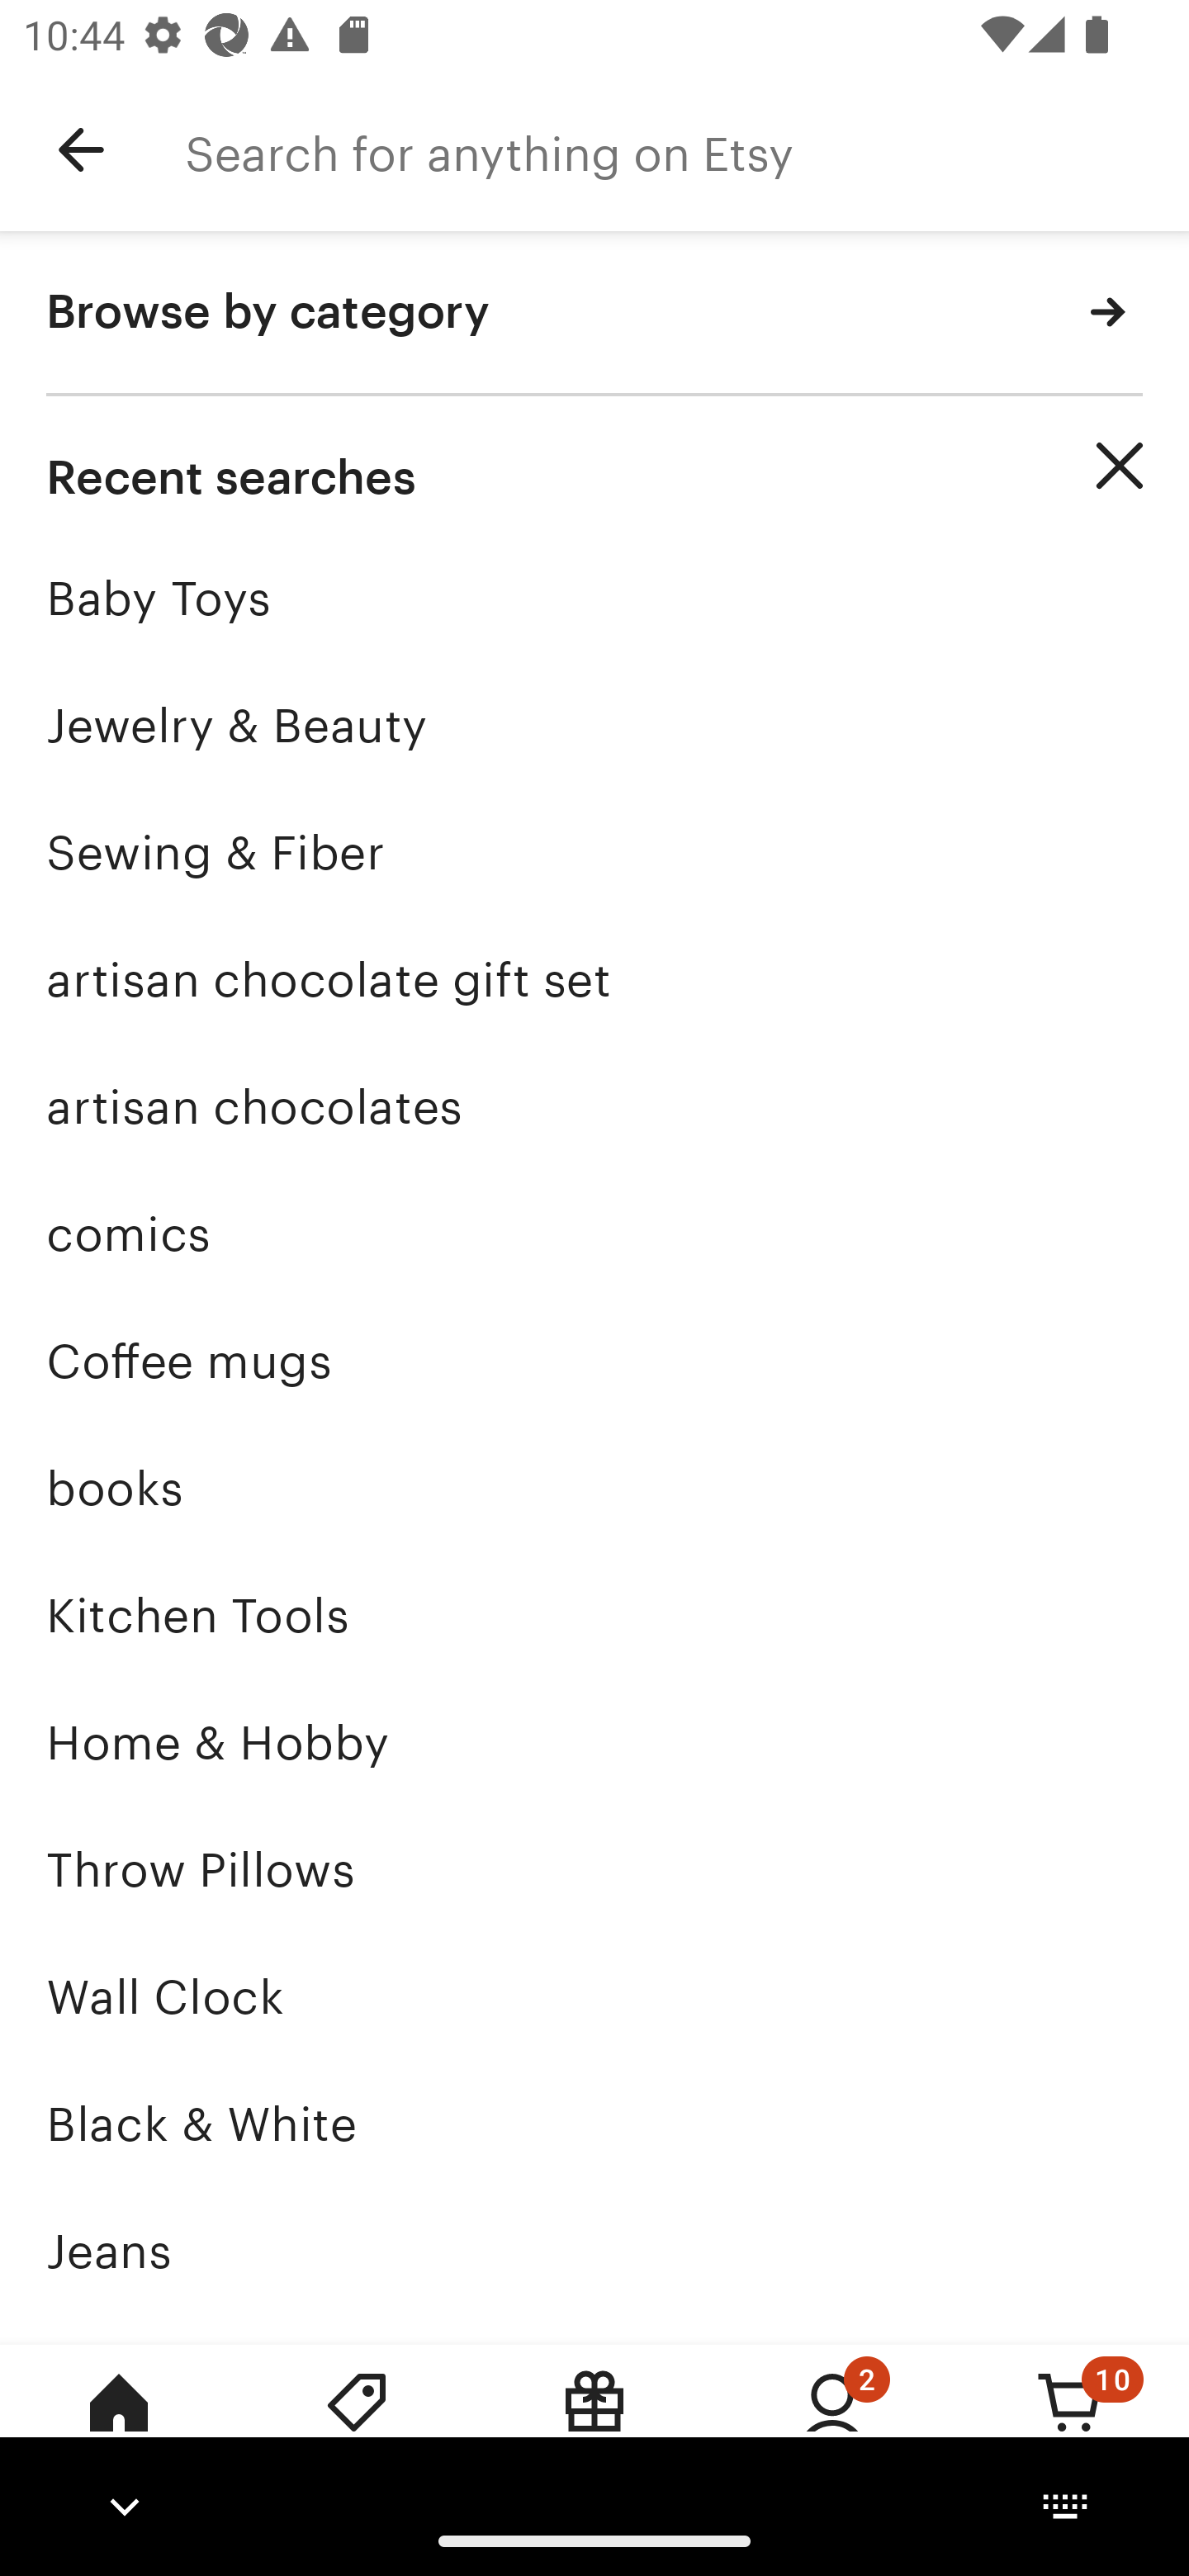 The width and height of the screenshot is (1189, 2576). Describe the element at coordinates (594, 598) in the screenshot. I see `Baby Toys` at that location.